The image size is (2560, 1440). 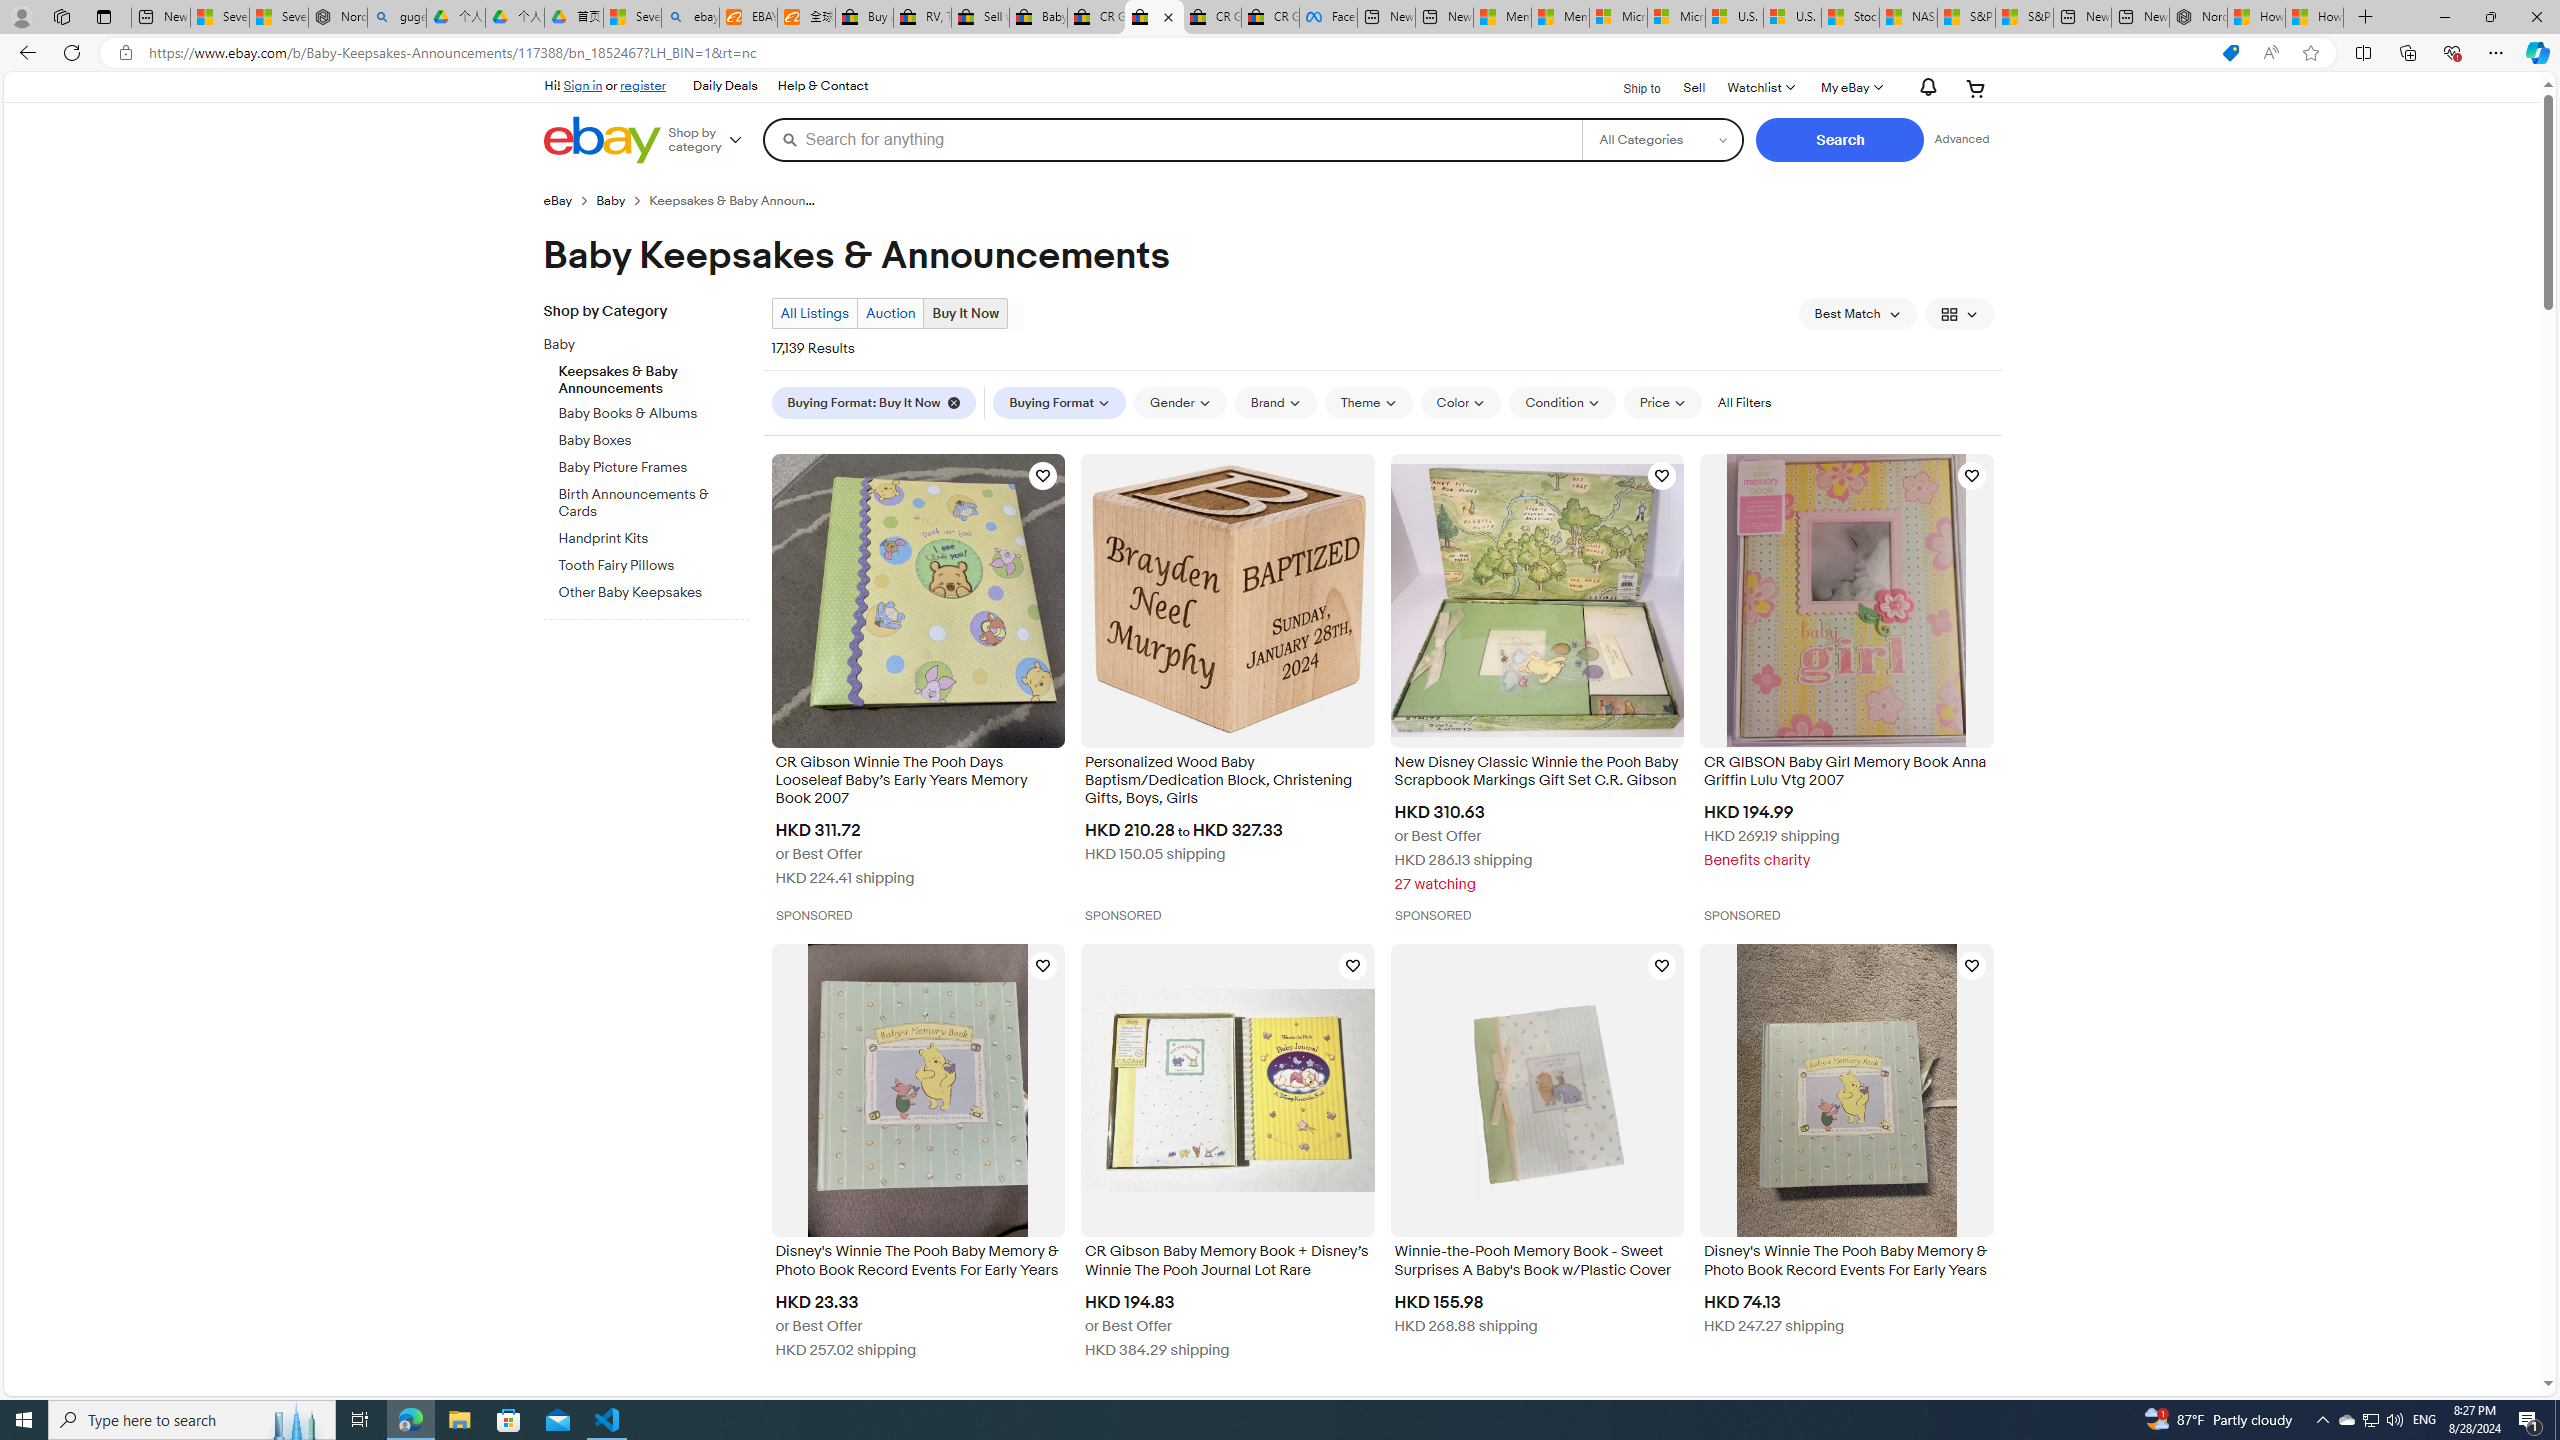 What do you see at coordinates (1694, 86) in the screenshot?
I see `Sell` at bounding box center [1694, 86].